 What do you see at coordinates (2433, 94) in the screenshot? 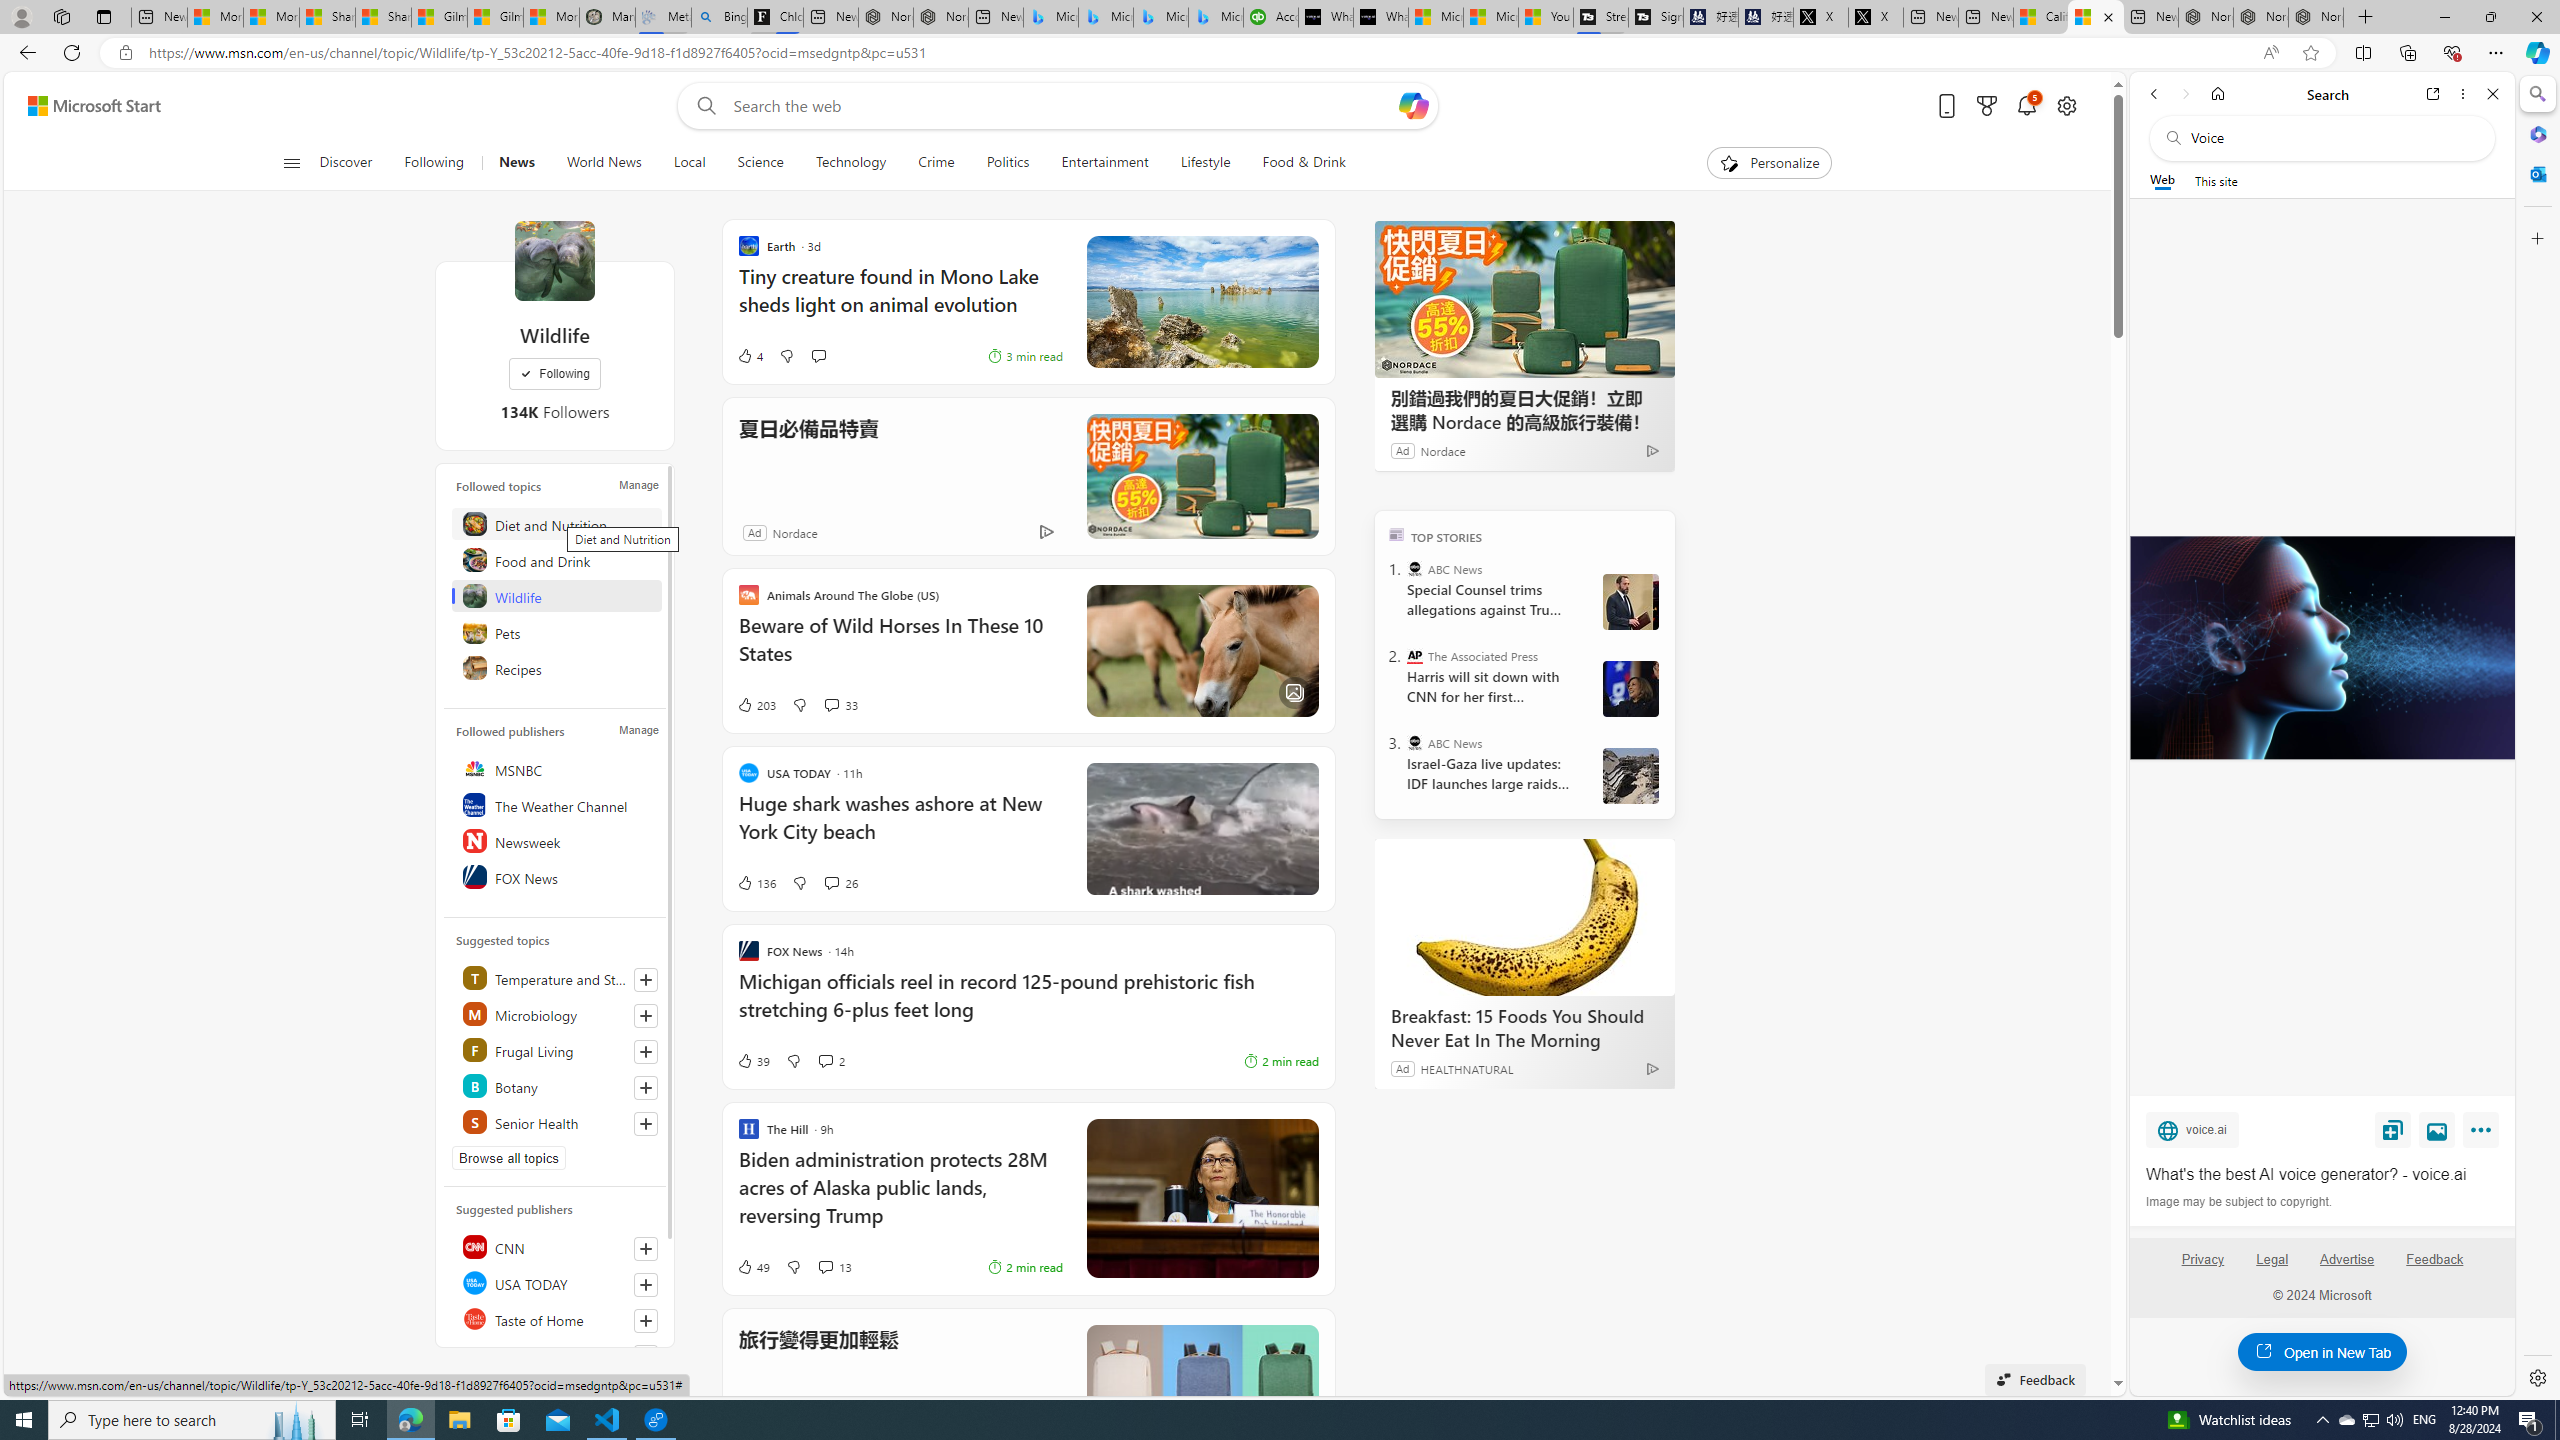
I see `Open link in new tab` at bounding box center [2433, 94].